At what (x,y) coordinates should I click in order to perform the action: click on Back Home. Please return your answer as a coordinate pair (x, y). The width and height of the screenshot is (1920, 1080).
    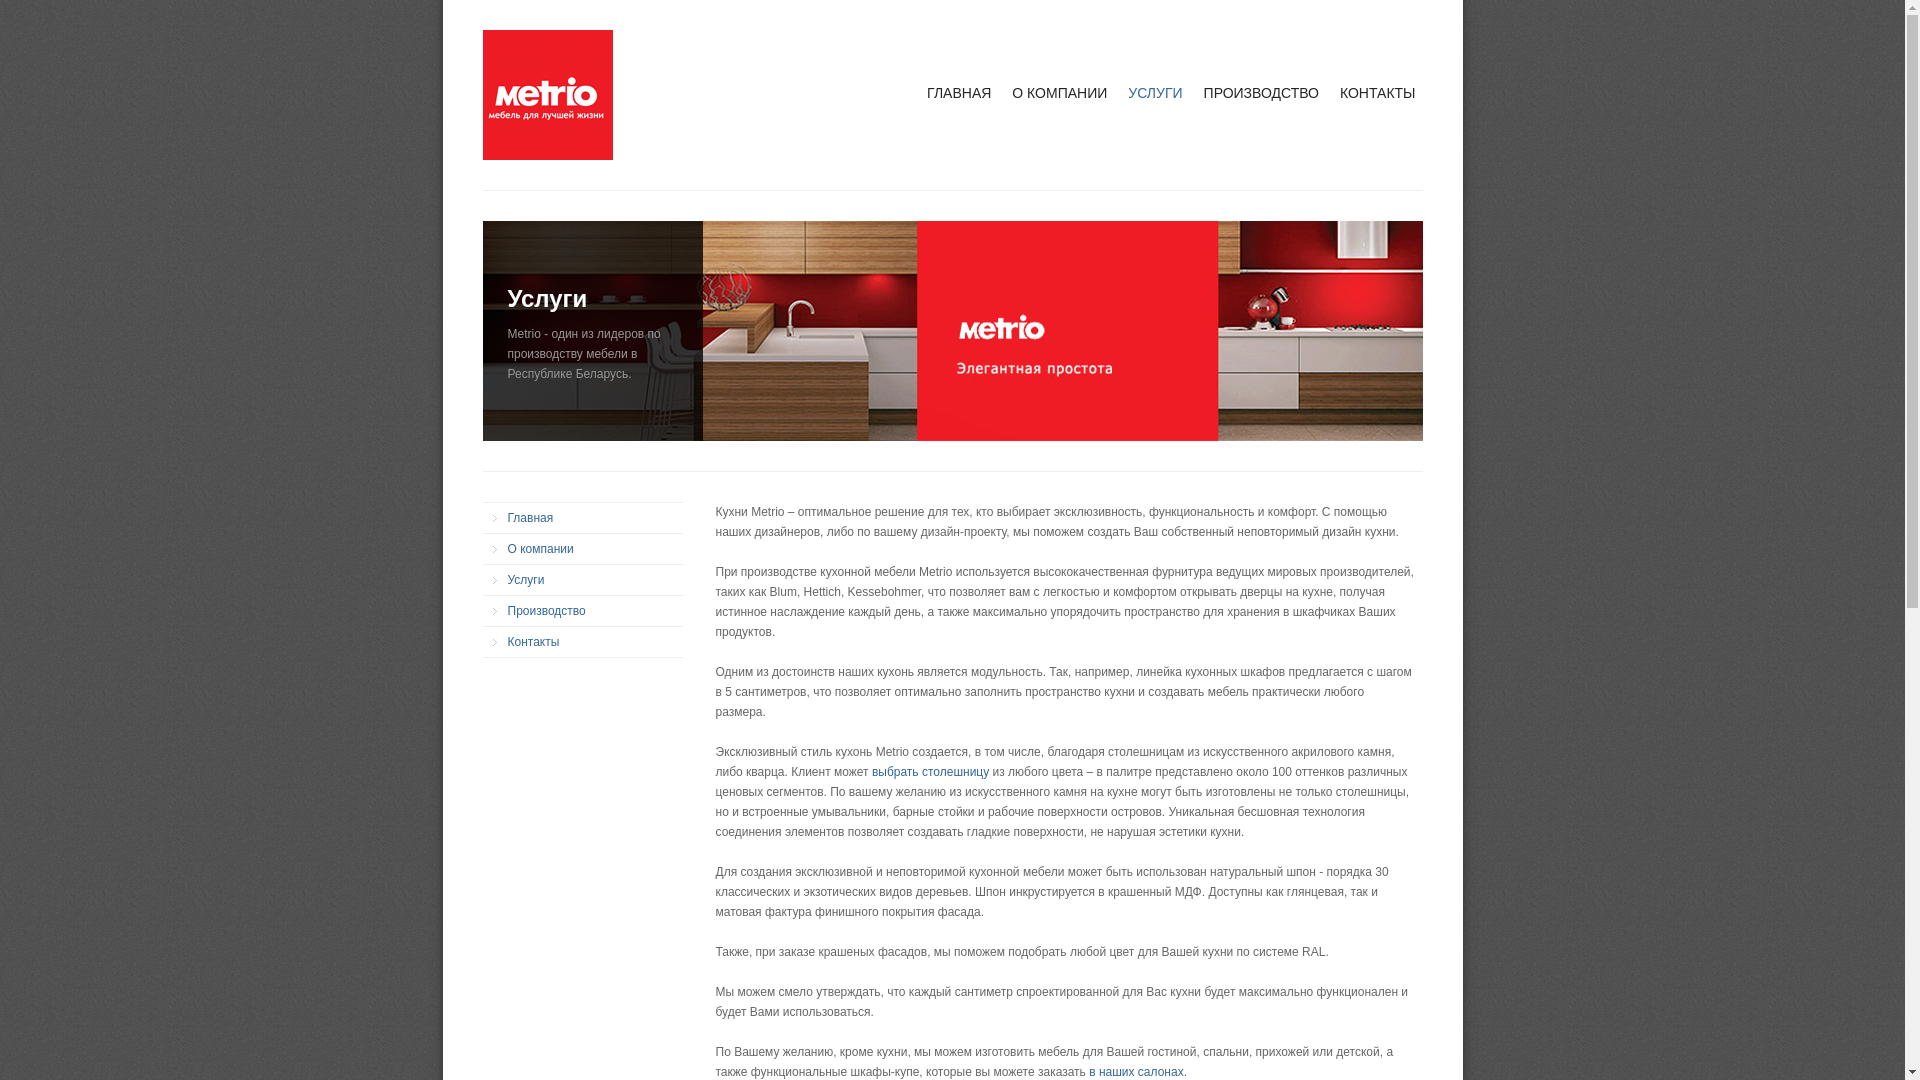
    Looking at the image, I should click on (547, 95).